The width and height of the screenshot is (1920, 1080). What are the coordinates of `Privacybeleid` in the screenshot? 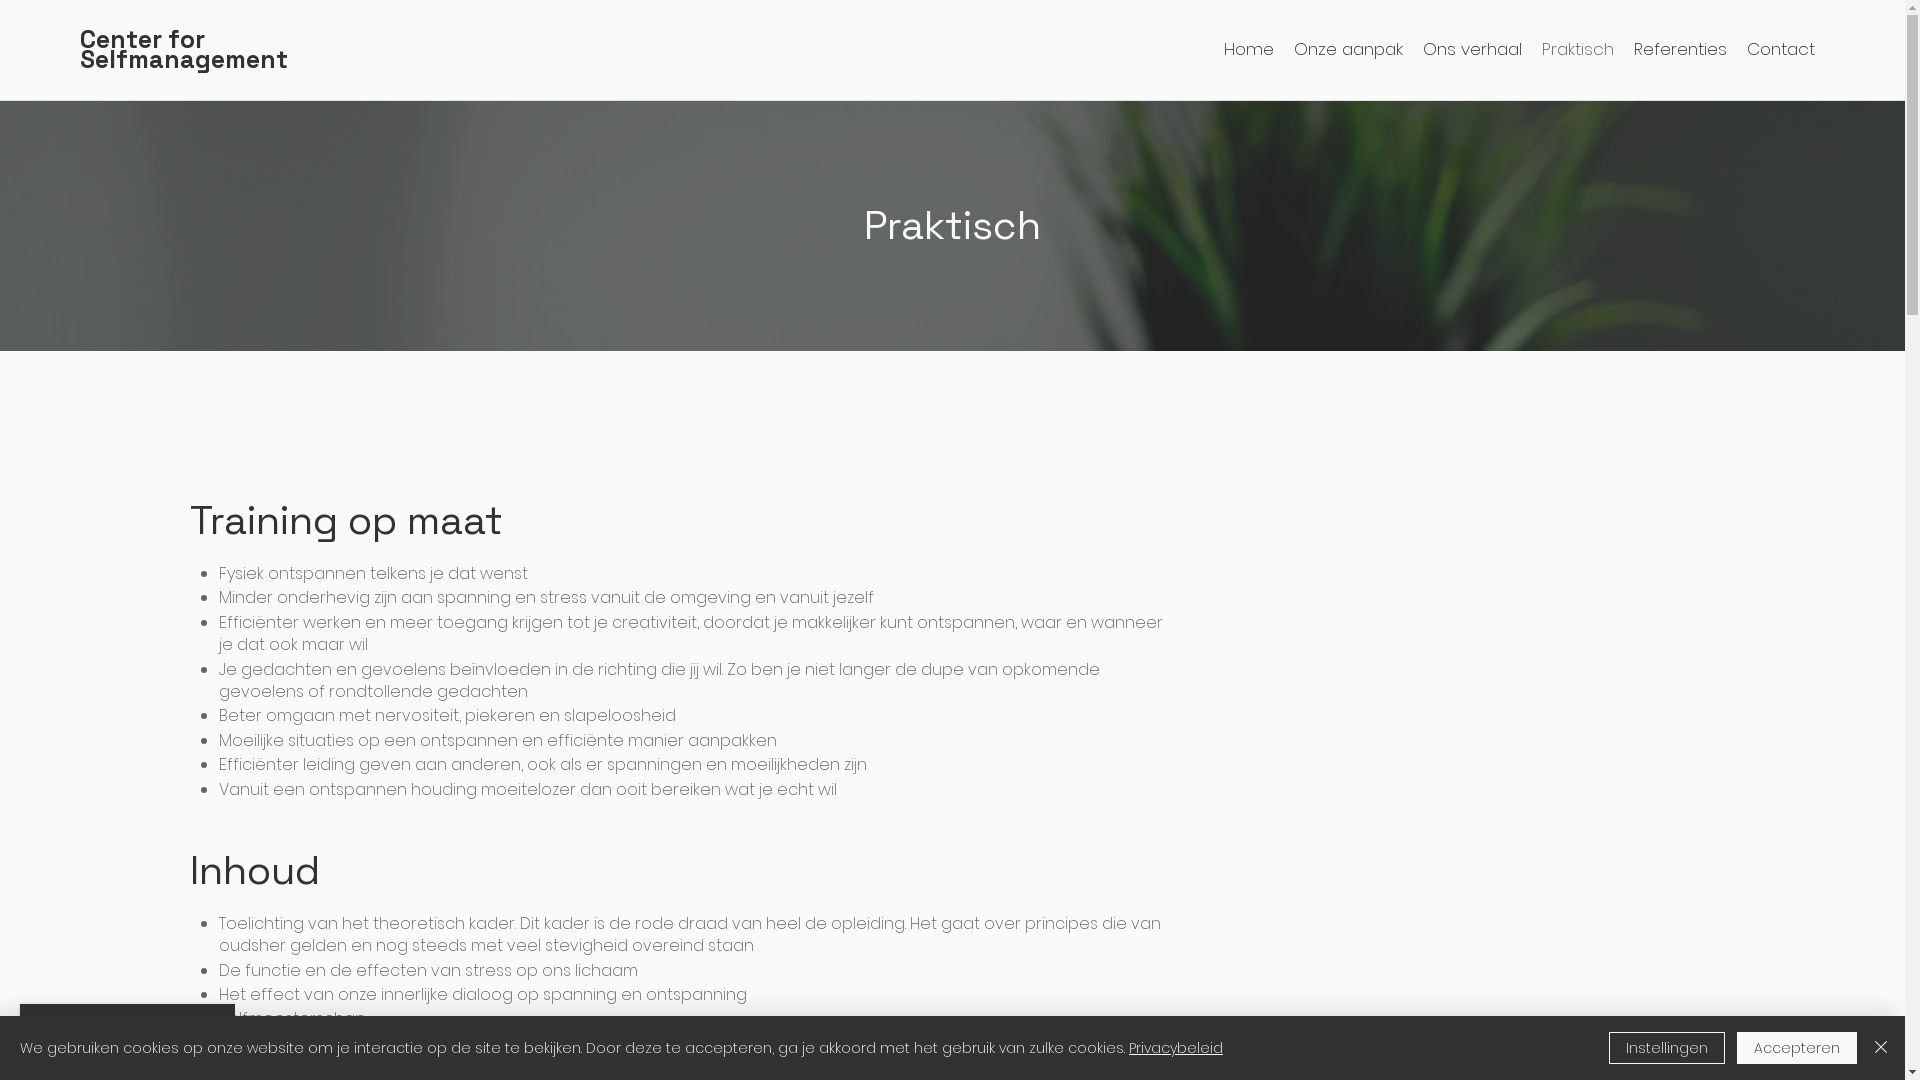 It's located at (1176, 1048).